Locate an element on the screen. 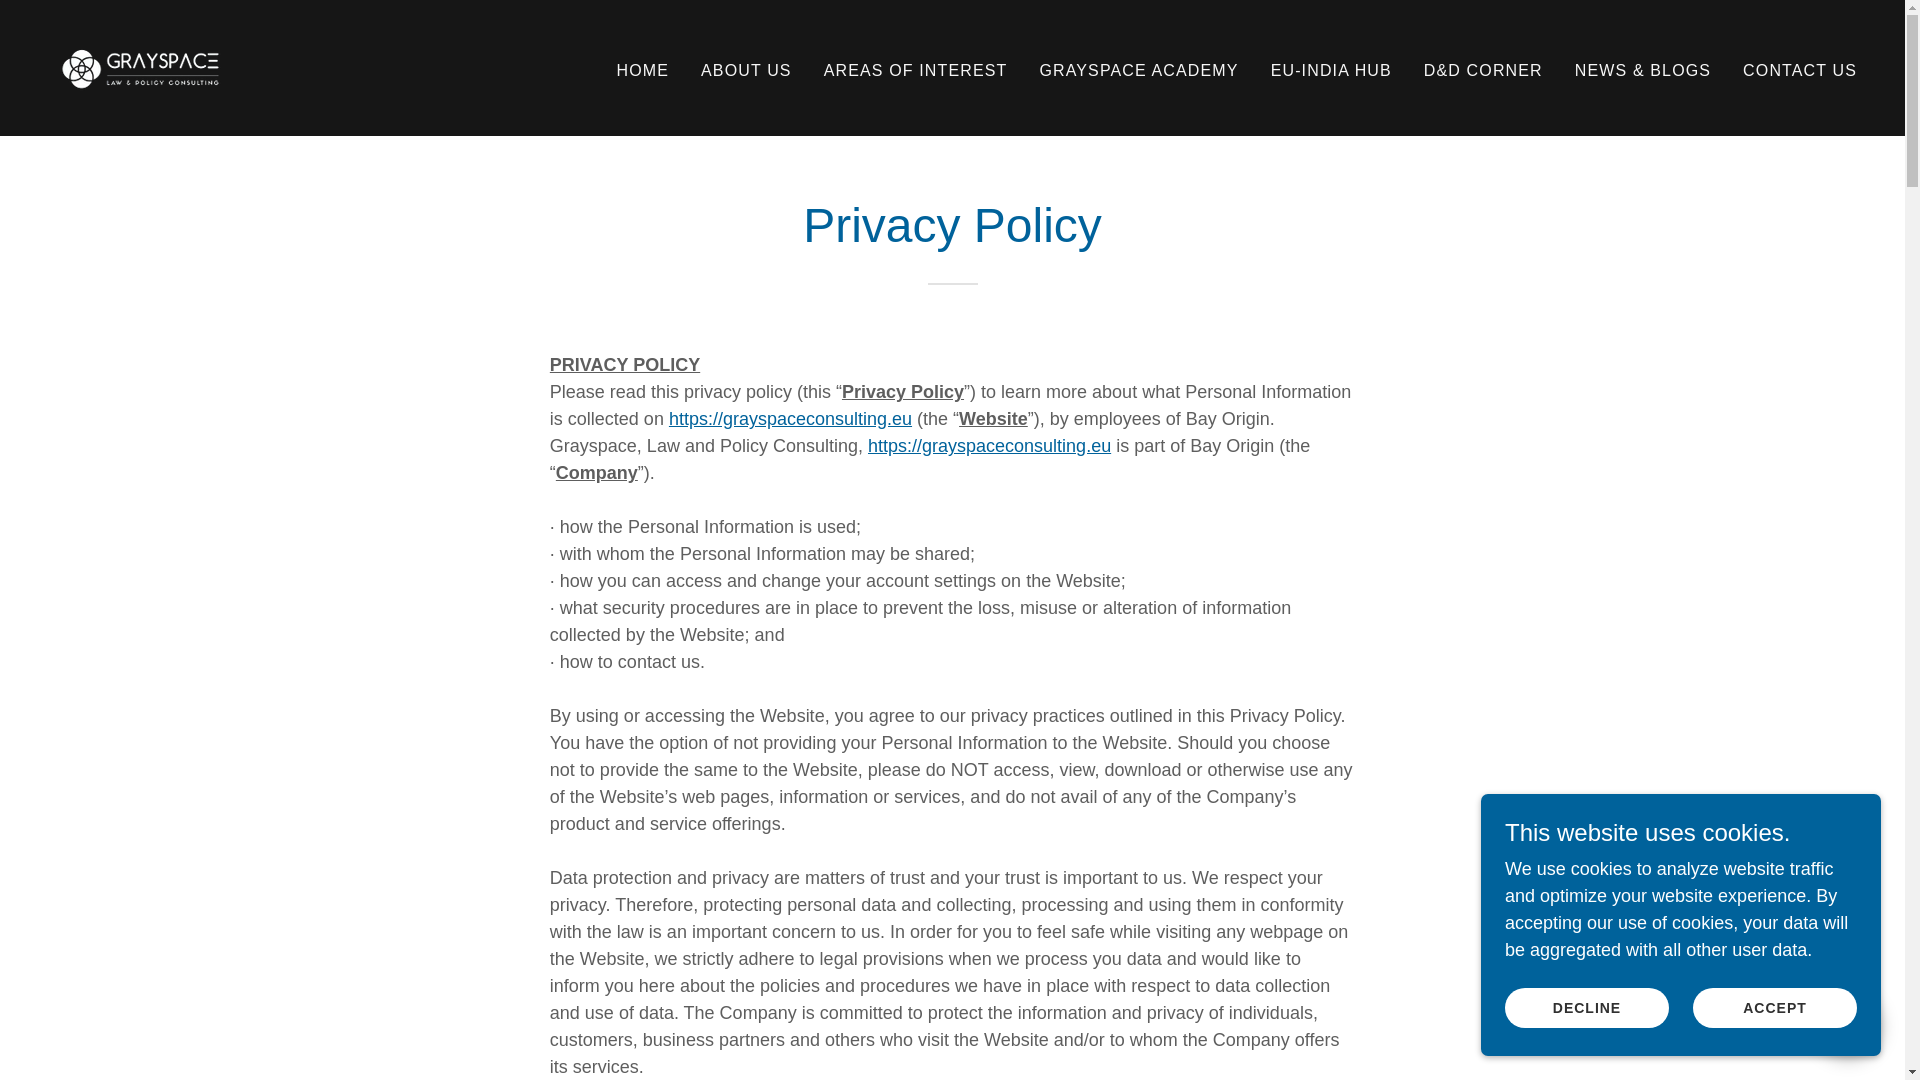 This screenshot has width=1920, height=1080. AREAS OF INTEREST is located at coordinates (915, 69).